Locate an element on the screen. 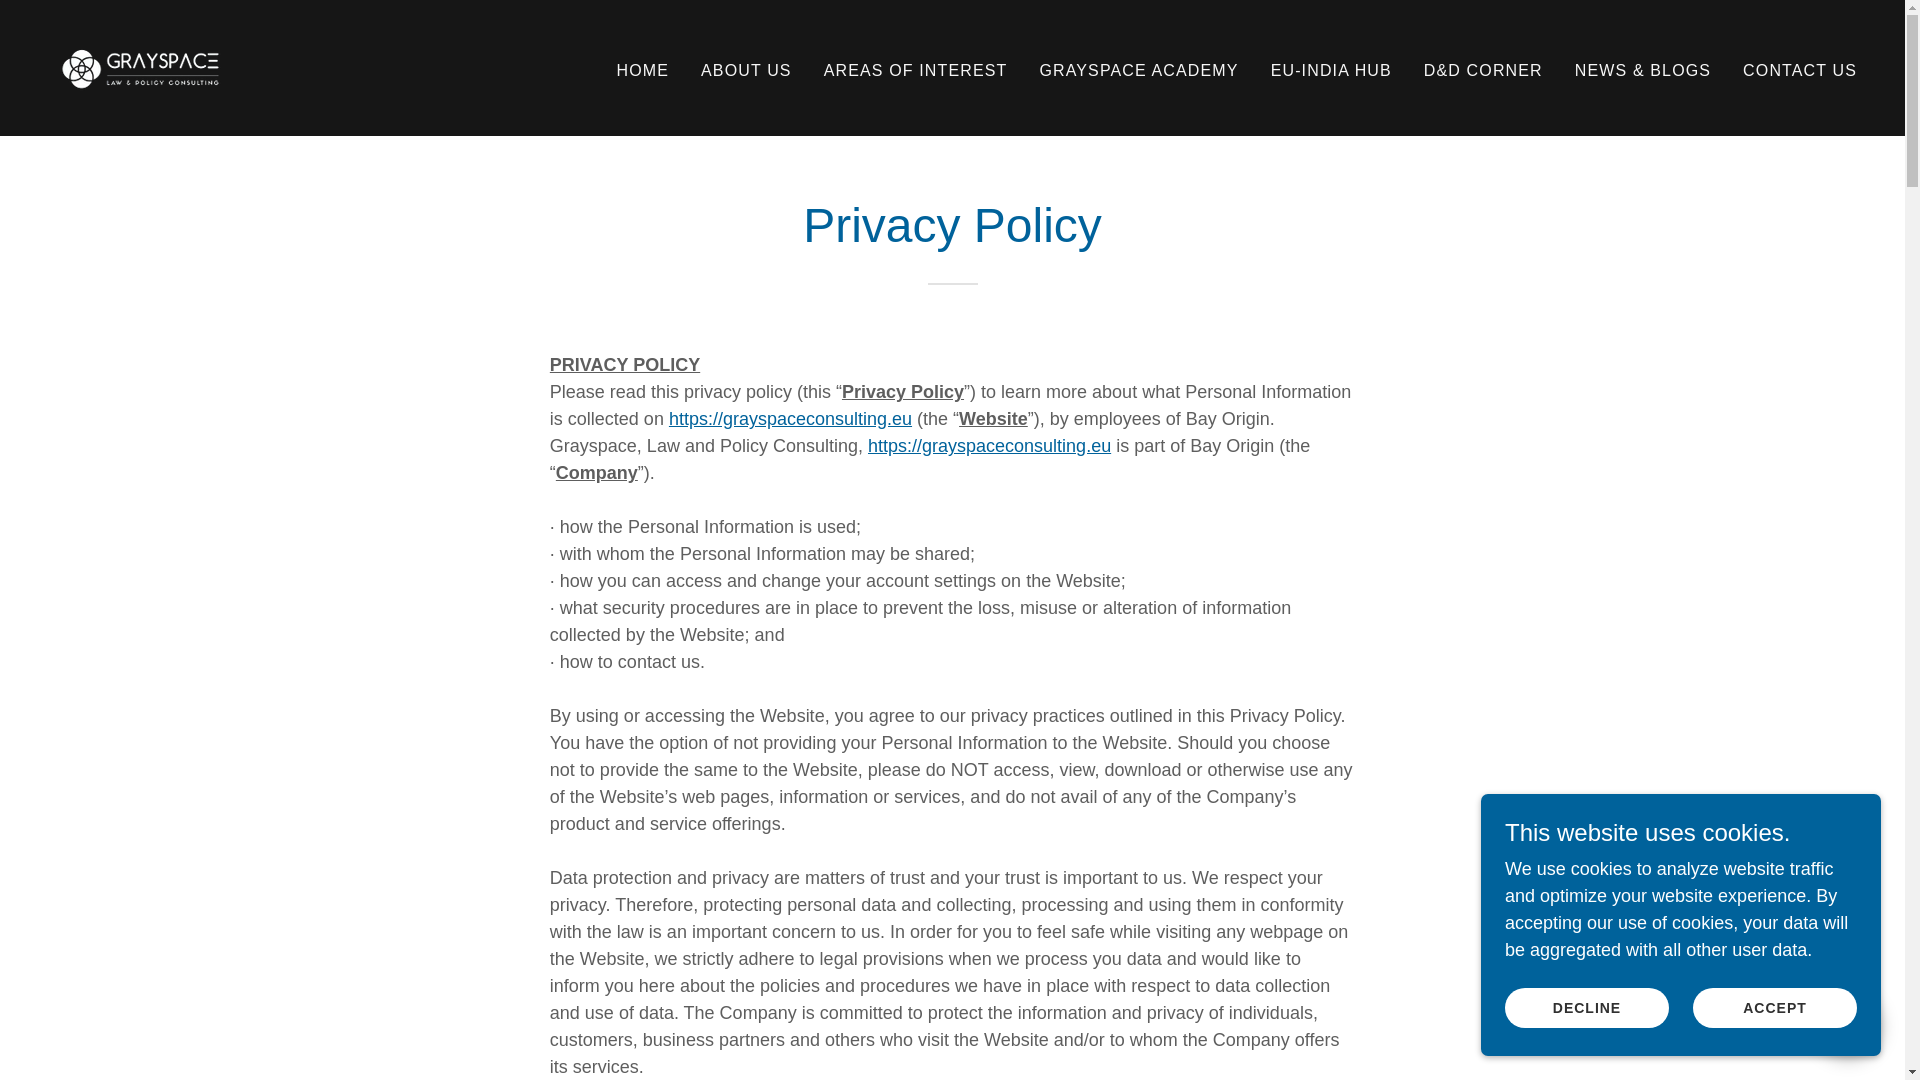 This screenshot has width=1920, height=1080. AREAS OF INTEREST is located at coordinates (915, 69).